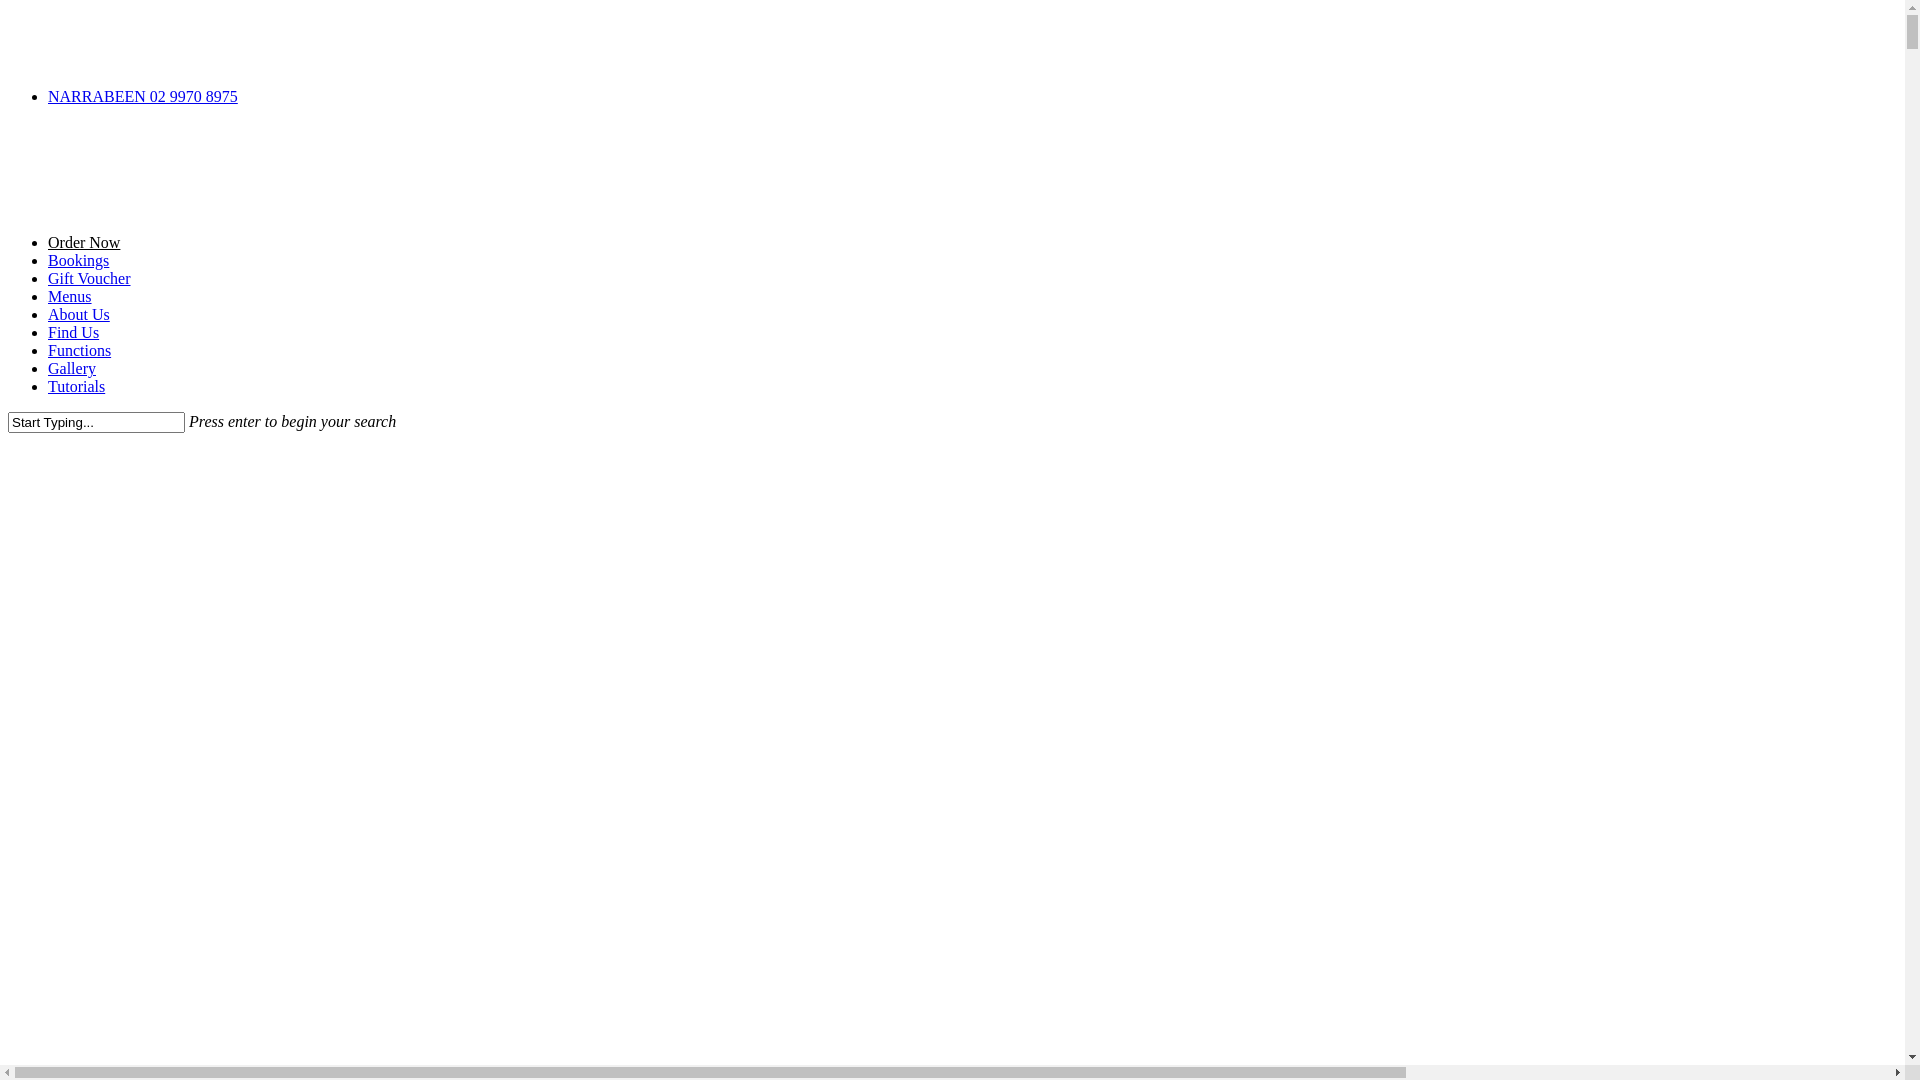 The height and width of the screenshot is (1080, 1920). What do you see at coordinates (74, 332) in the screenshot?
I see `Find Us` at bounding box center [74, 332].